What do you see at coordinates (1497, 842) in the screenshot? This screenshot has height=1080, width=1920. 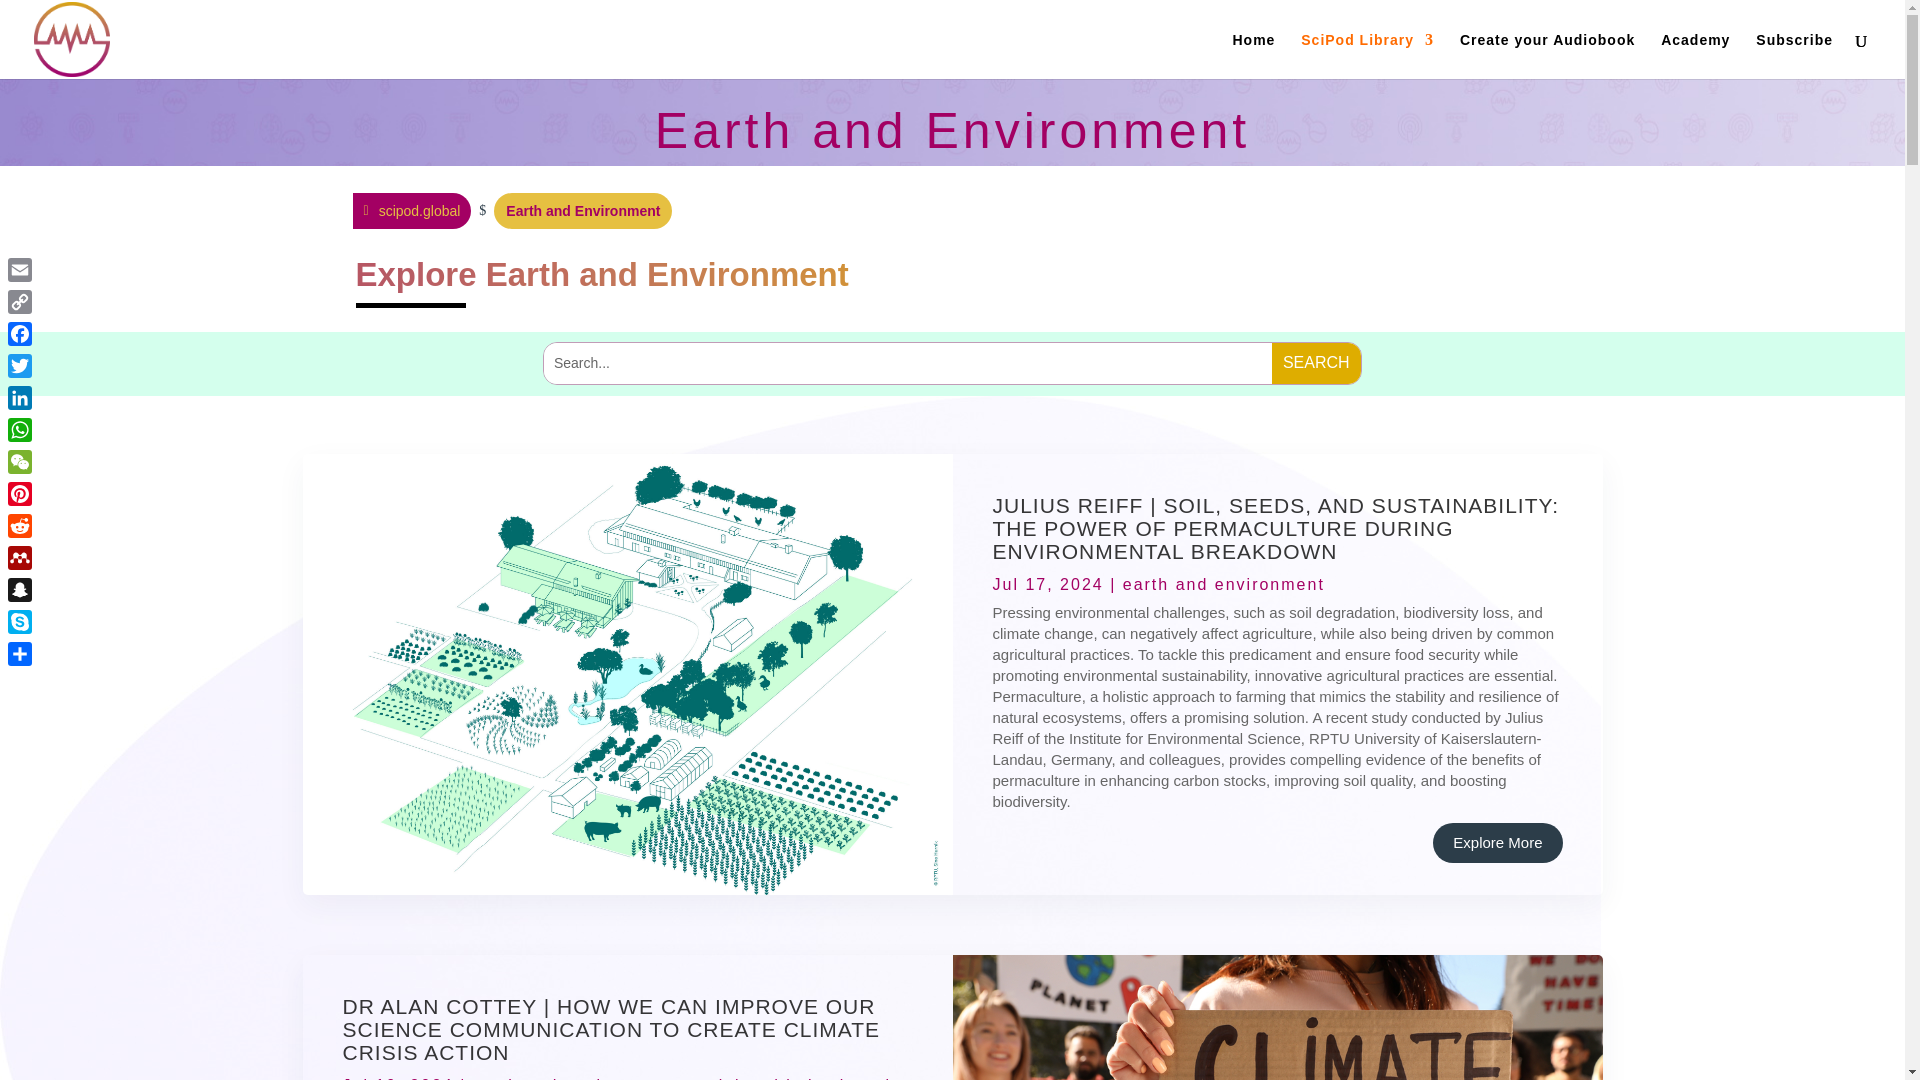 I see `Explore More` at bounding box center [1497, 842].